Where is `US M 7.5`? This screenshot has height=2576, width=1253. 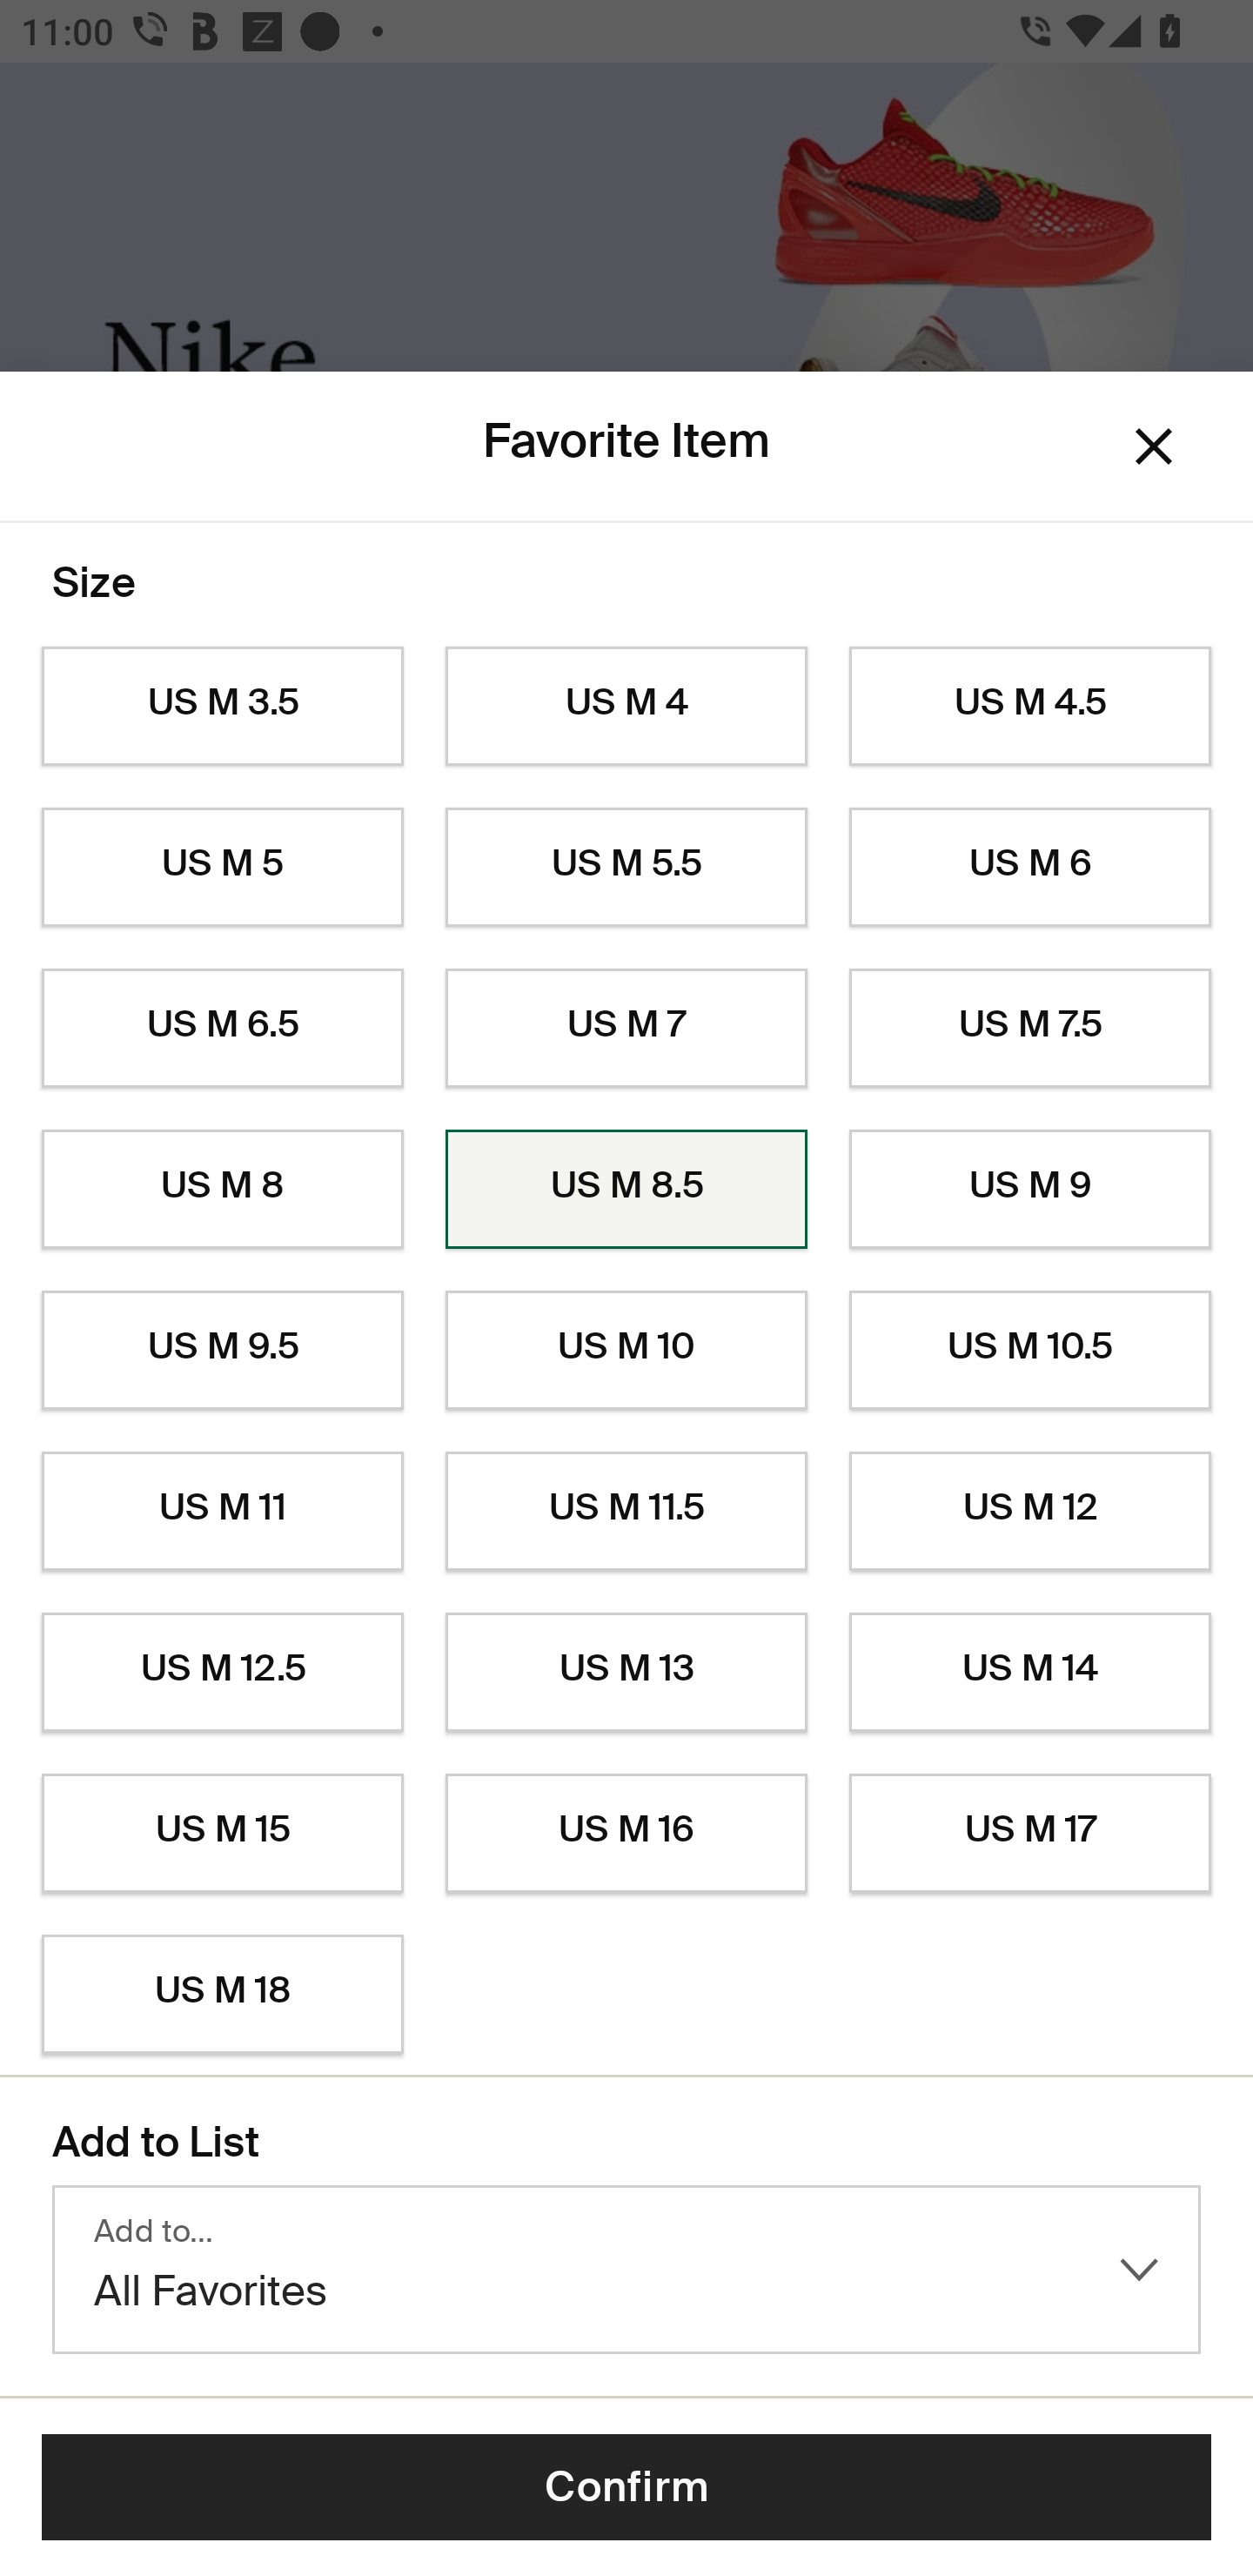
US M 7.5 is located at coordinates (1030, 1029).